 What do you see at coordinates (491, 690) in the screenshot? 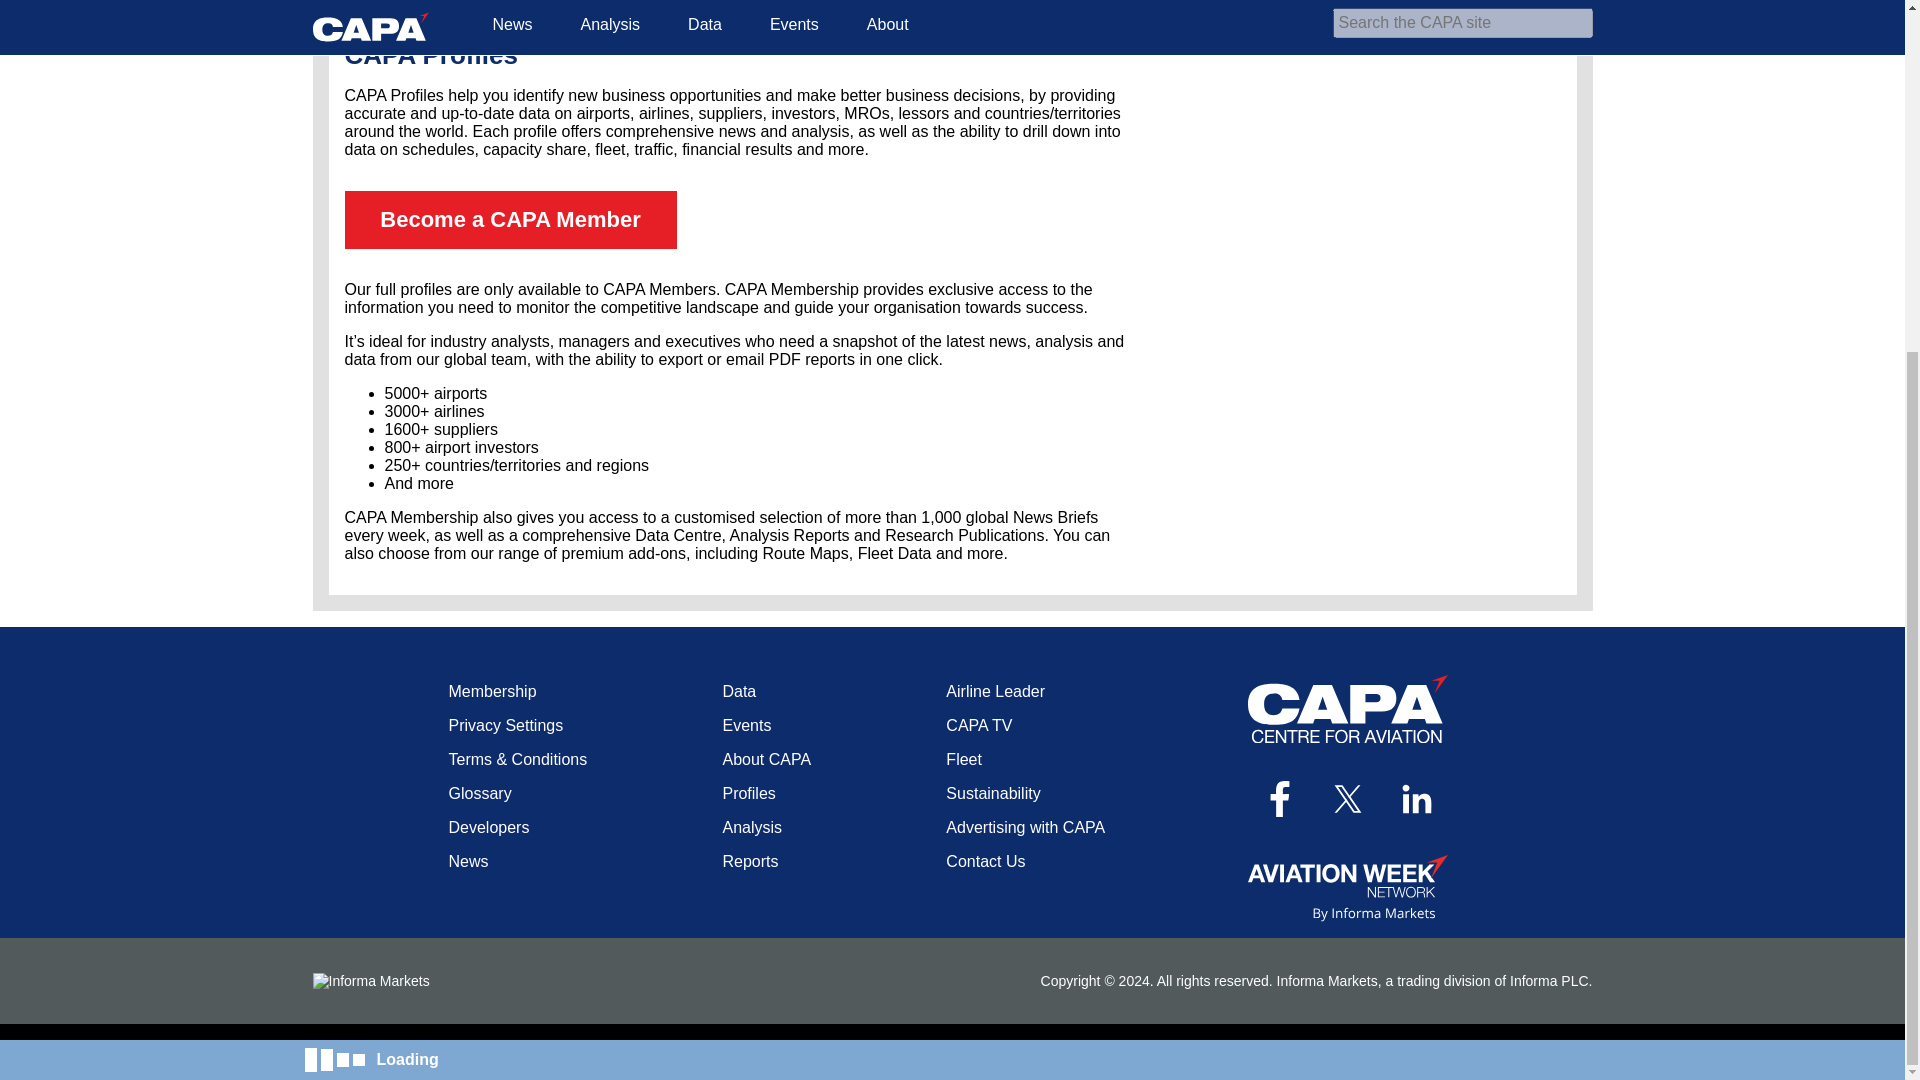
I see `Membership` at bounding box center [491, 690].